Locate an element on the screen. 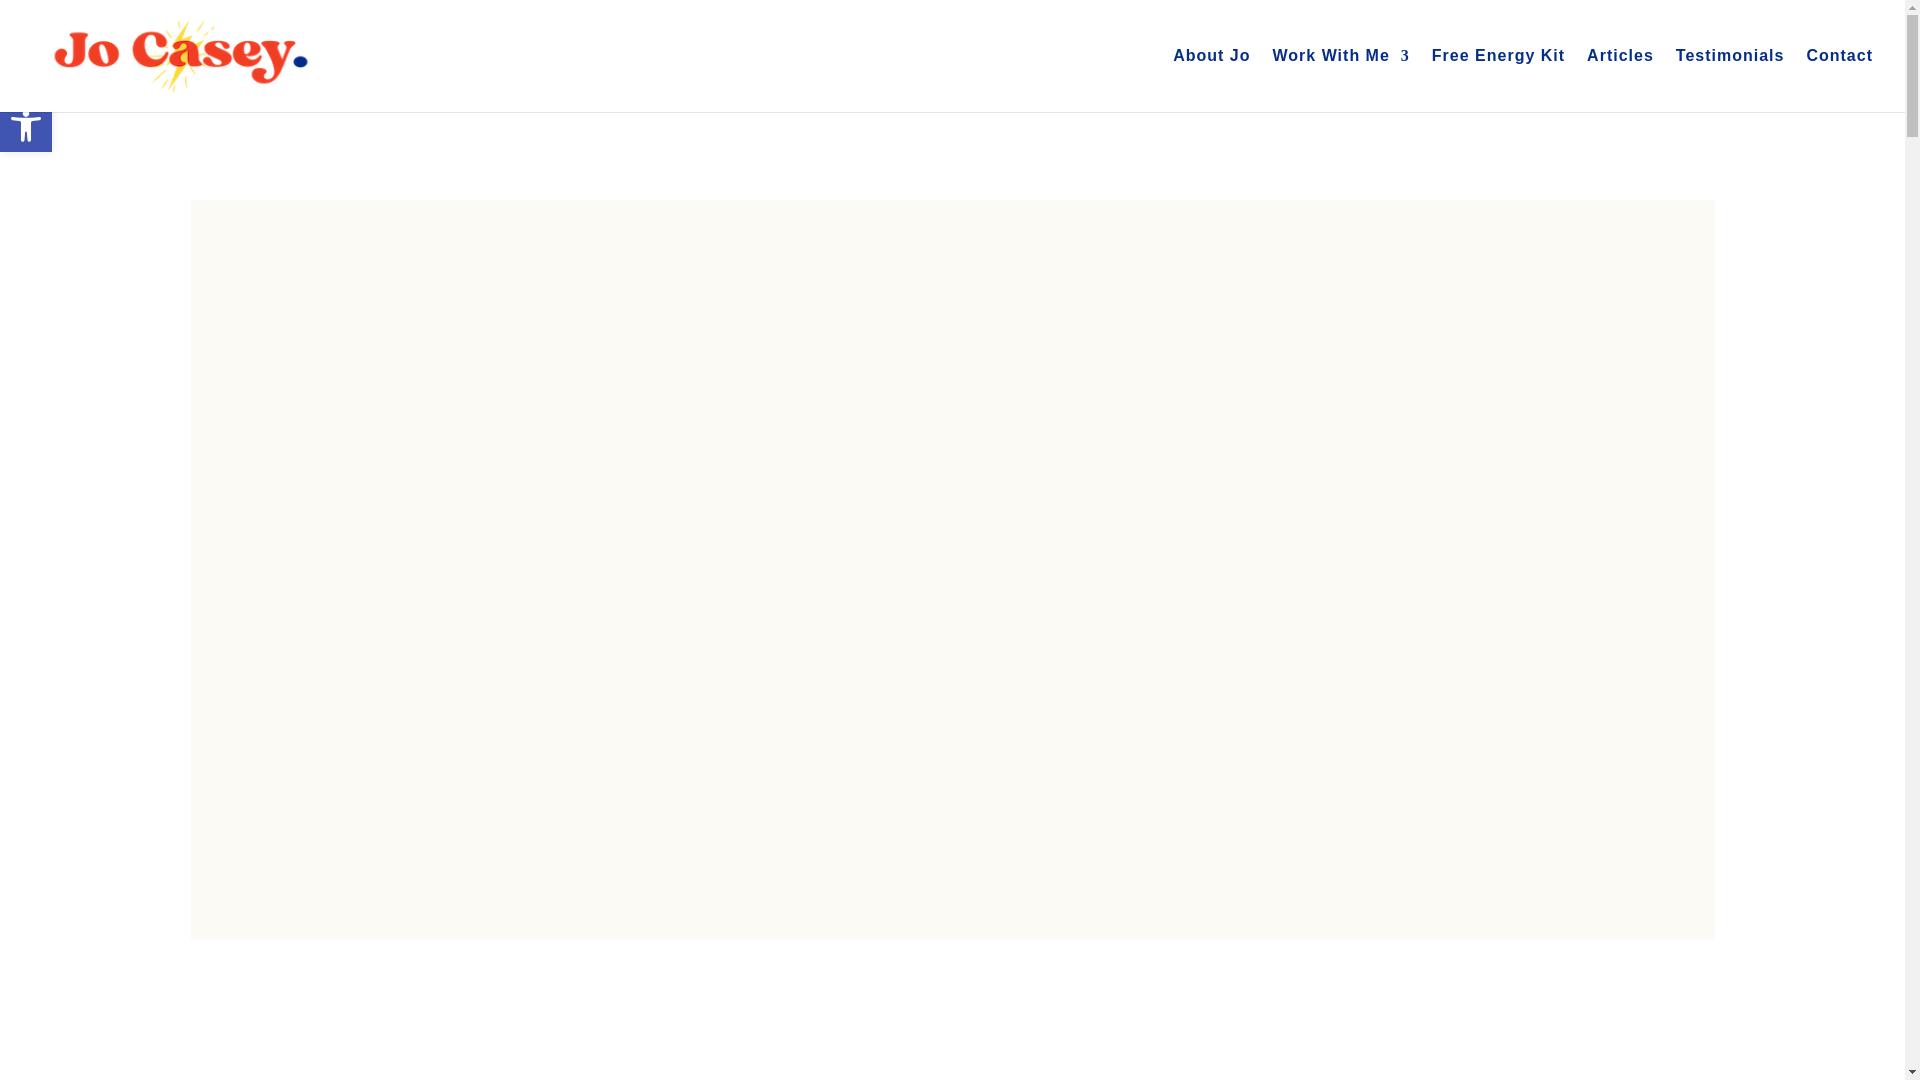  Work With Me is located at coordinates (1340, 80).